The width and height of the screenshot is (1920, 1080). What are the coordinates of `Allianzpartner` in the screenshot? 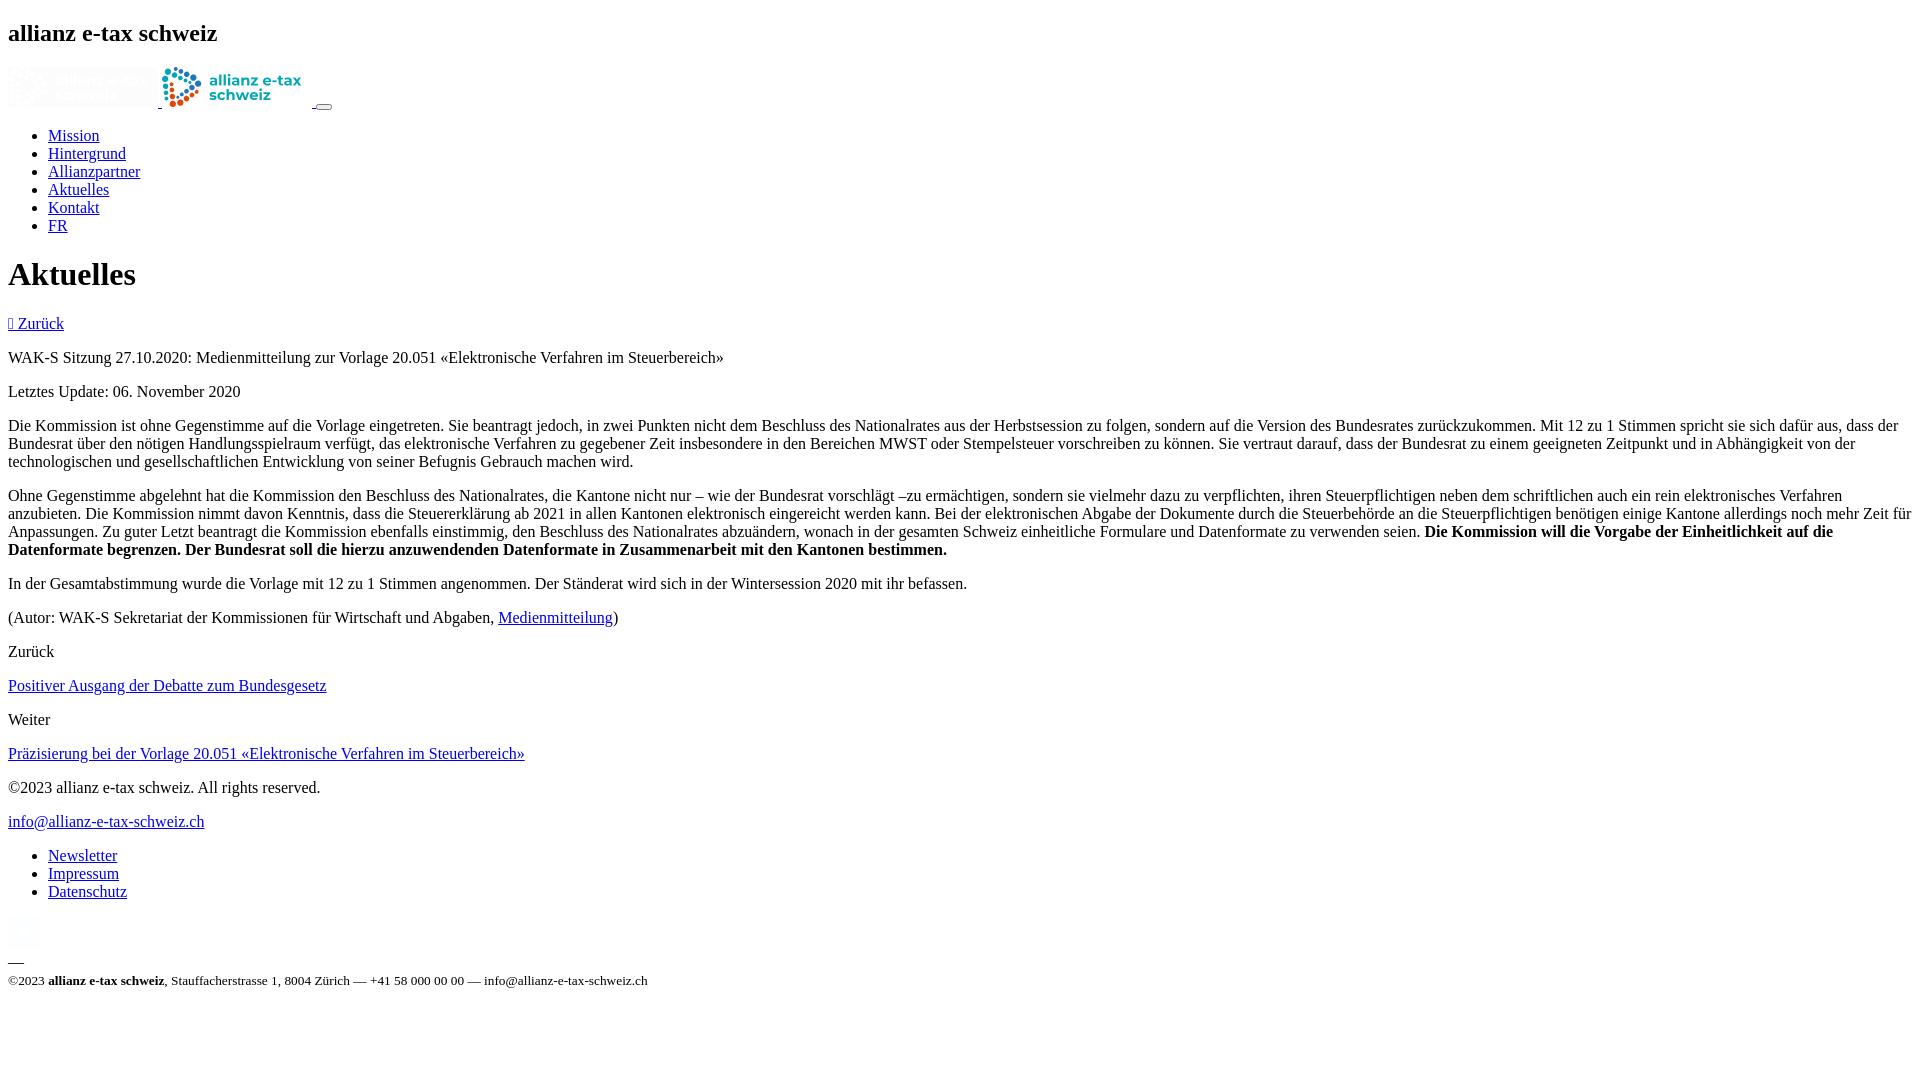 It's located at (94, 172).